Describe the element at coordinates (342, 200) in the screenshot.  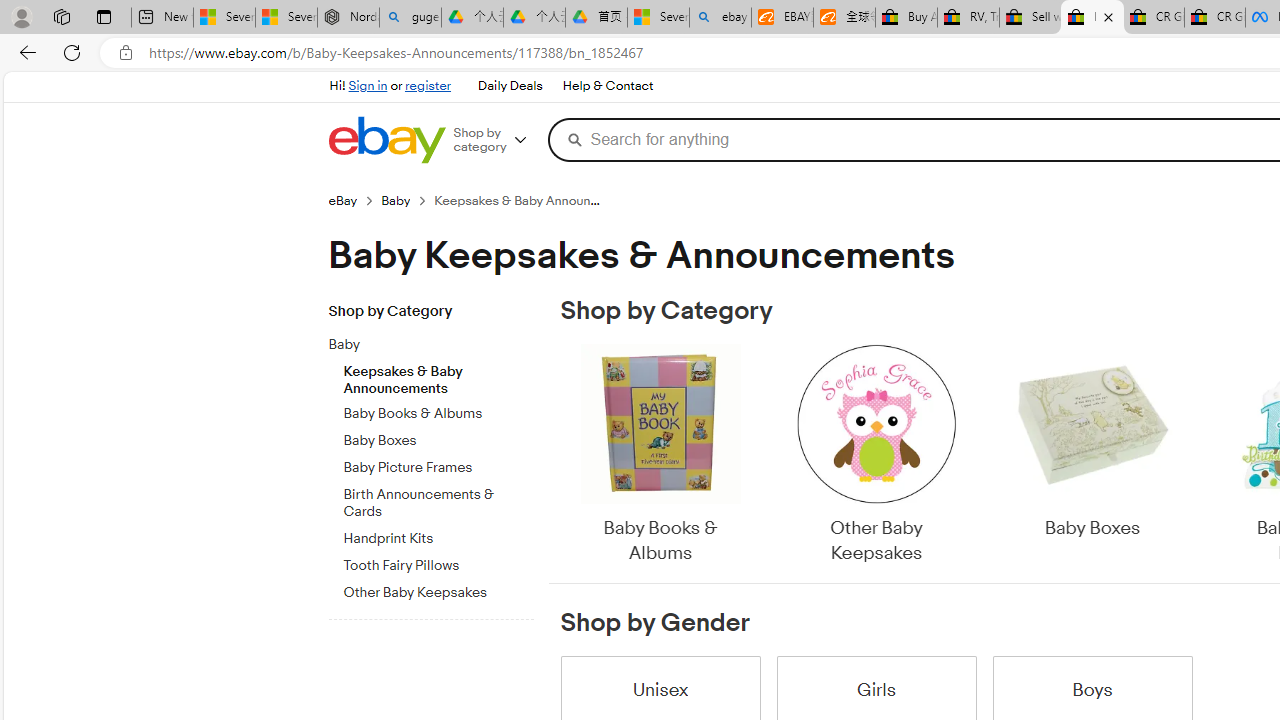
I see `eBay` at that location.